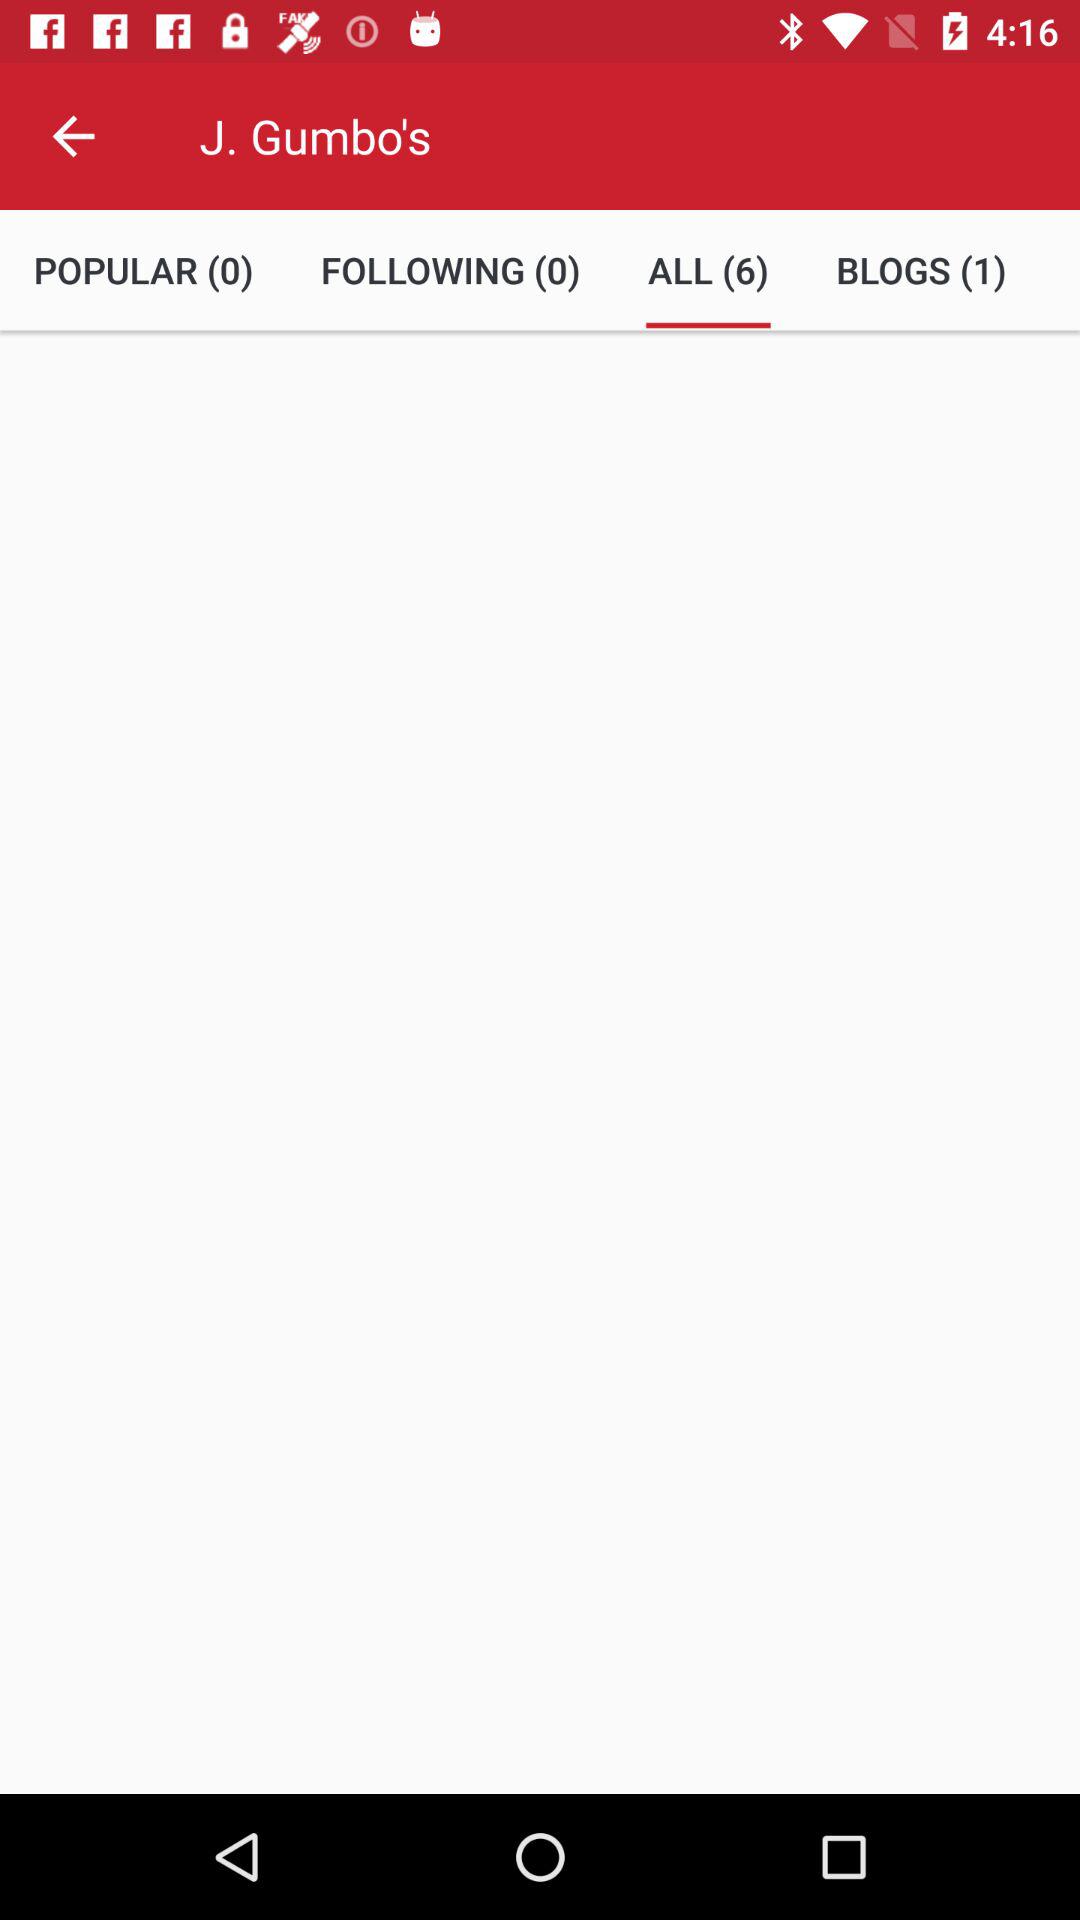 The width and height of the screenshot is (1080, 1920). What do you see at coordinates (73, 136) in the screenshot?
I see `open icon above popular (0) icon` at bounding box center [73, 136].